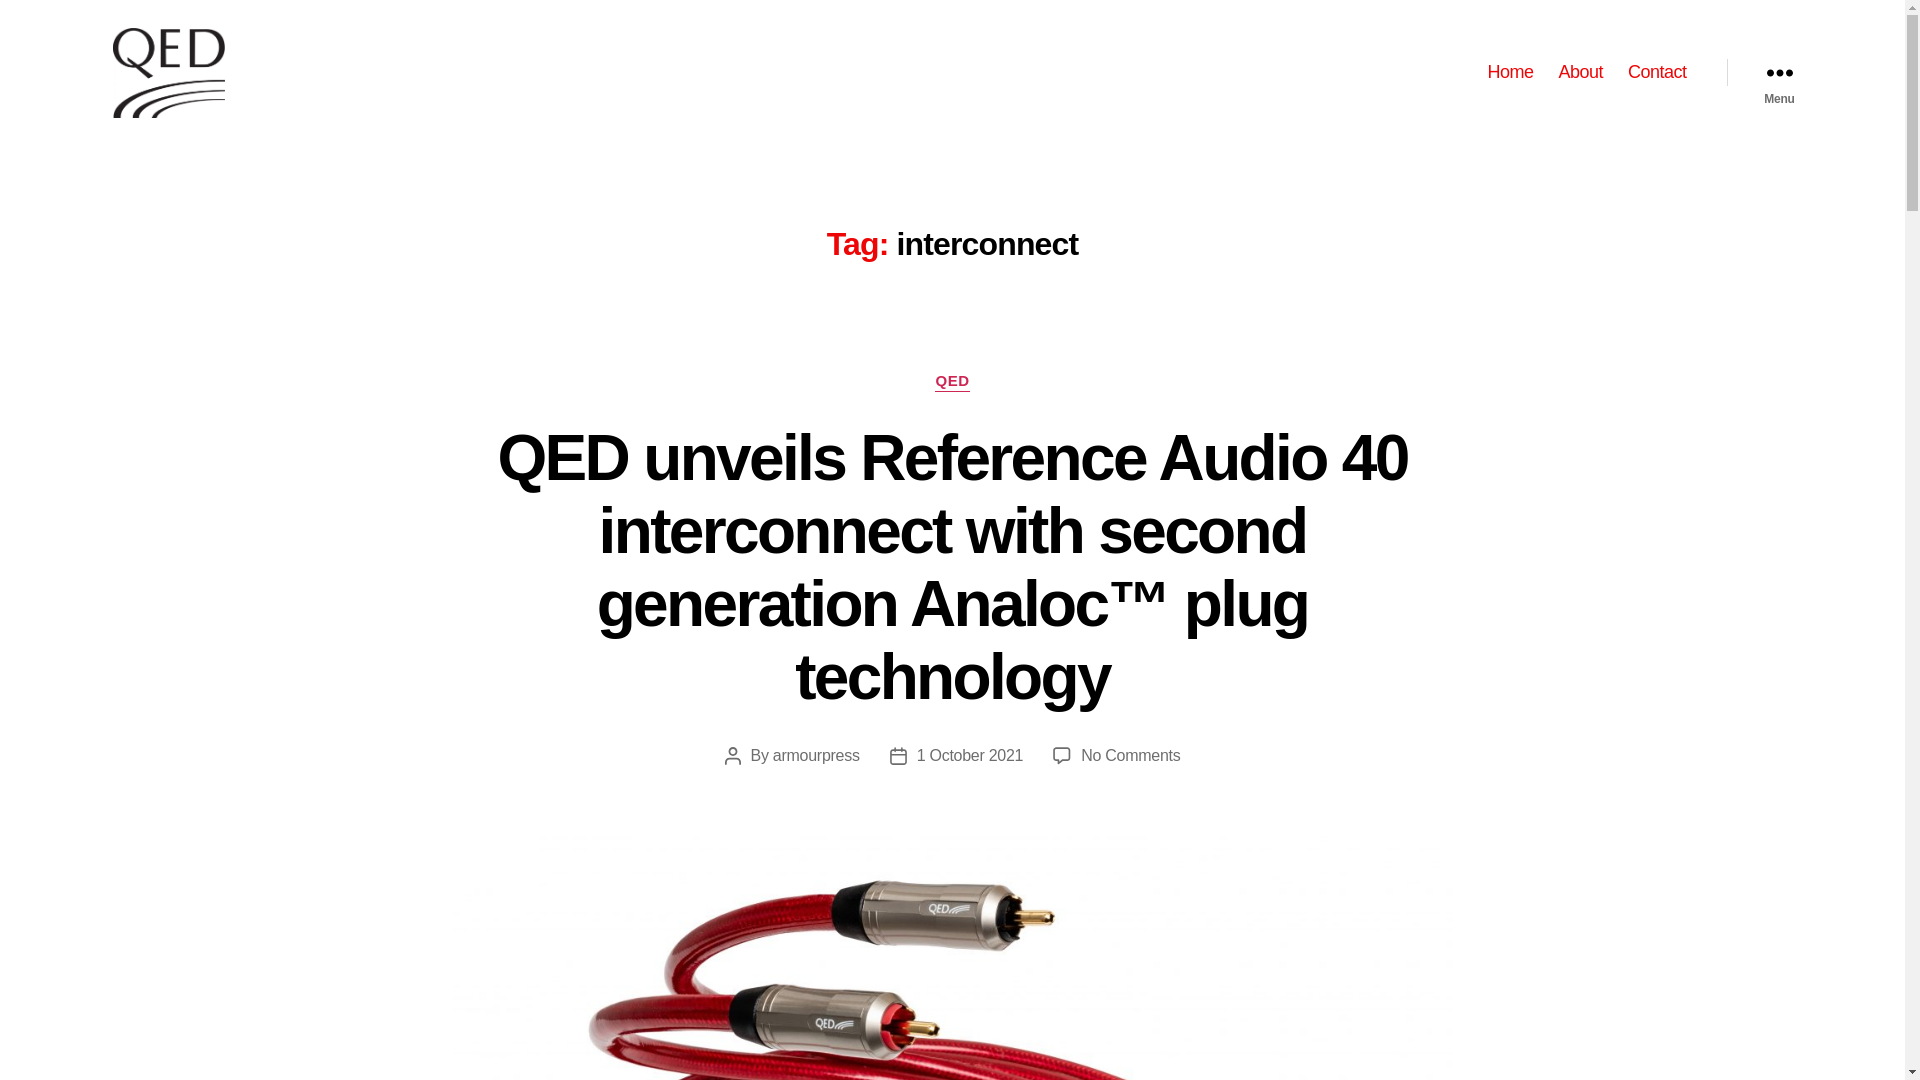  Describe the element at coordinates (816, 755) in the screenshot. I see `armourpress` at that location.